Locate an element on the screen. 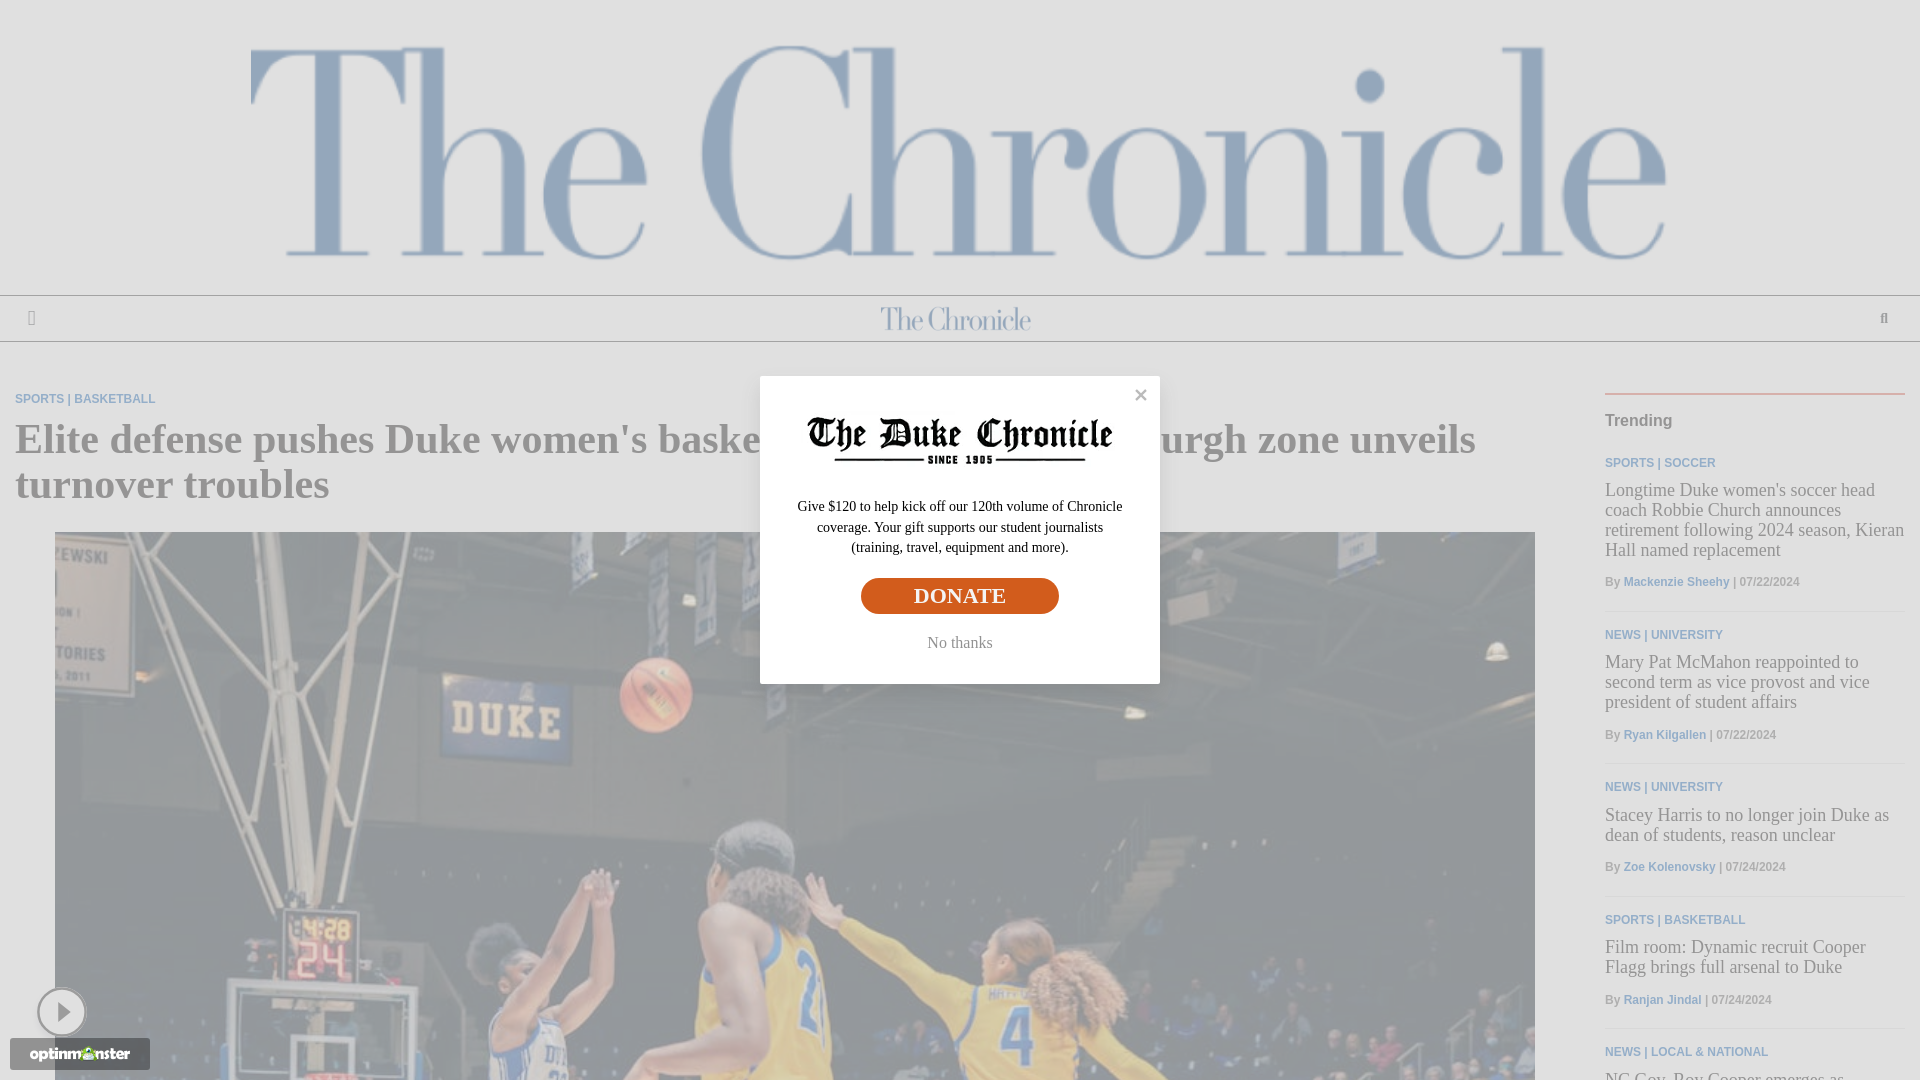 The image size is (1920, 1080). No thanks is located at coordinates (960, 643).